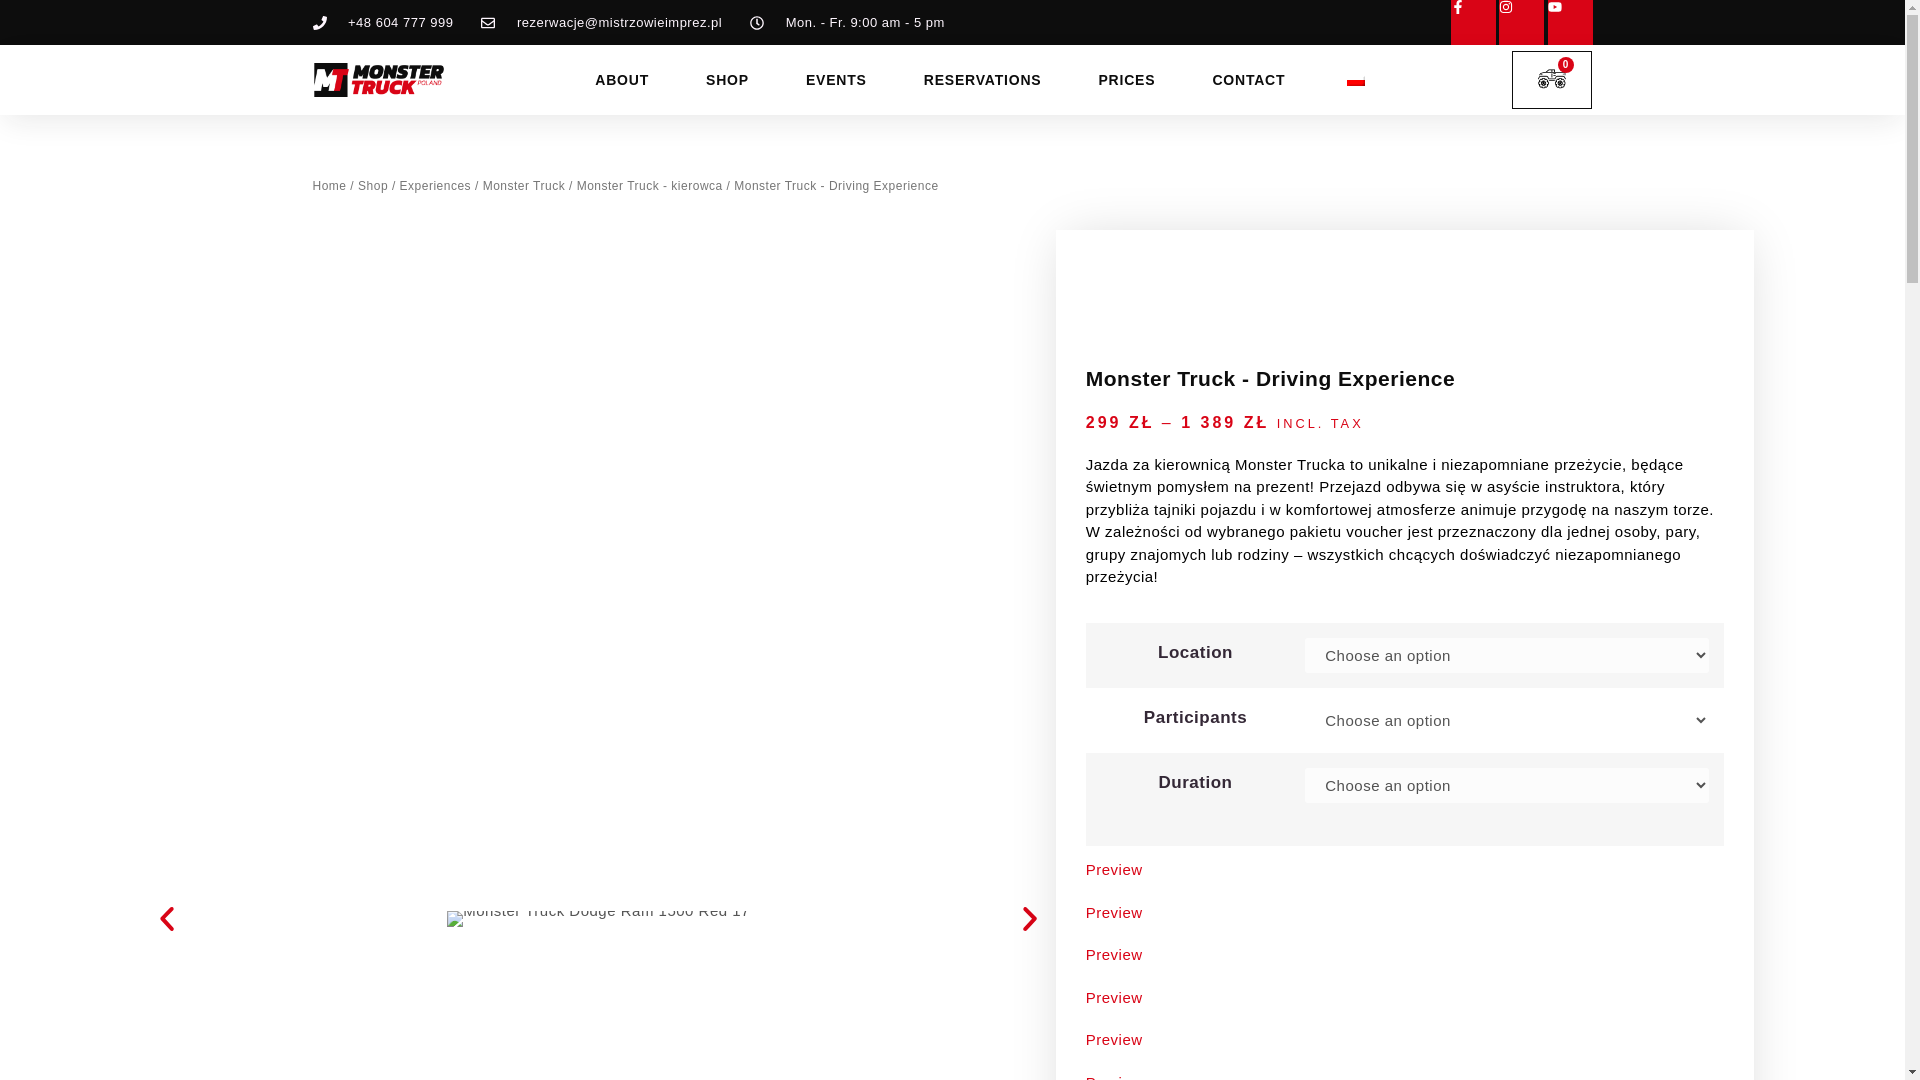  What do you see at coordinates (1405, 912) in the screenshot?
I see `Preview` at bounding box center [1405, 912].